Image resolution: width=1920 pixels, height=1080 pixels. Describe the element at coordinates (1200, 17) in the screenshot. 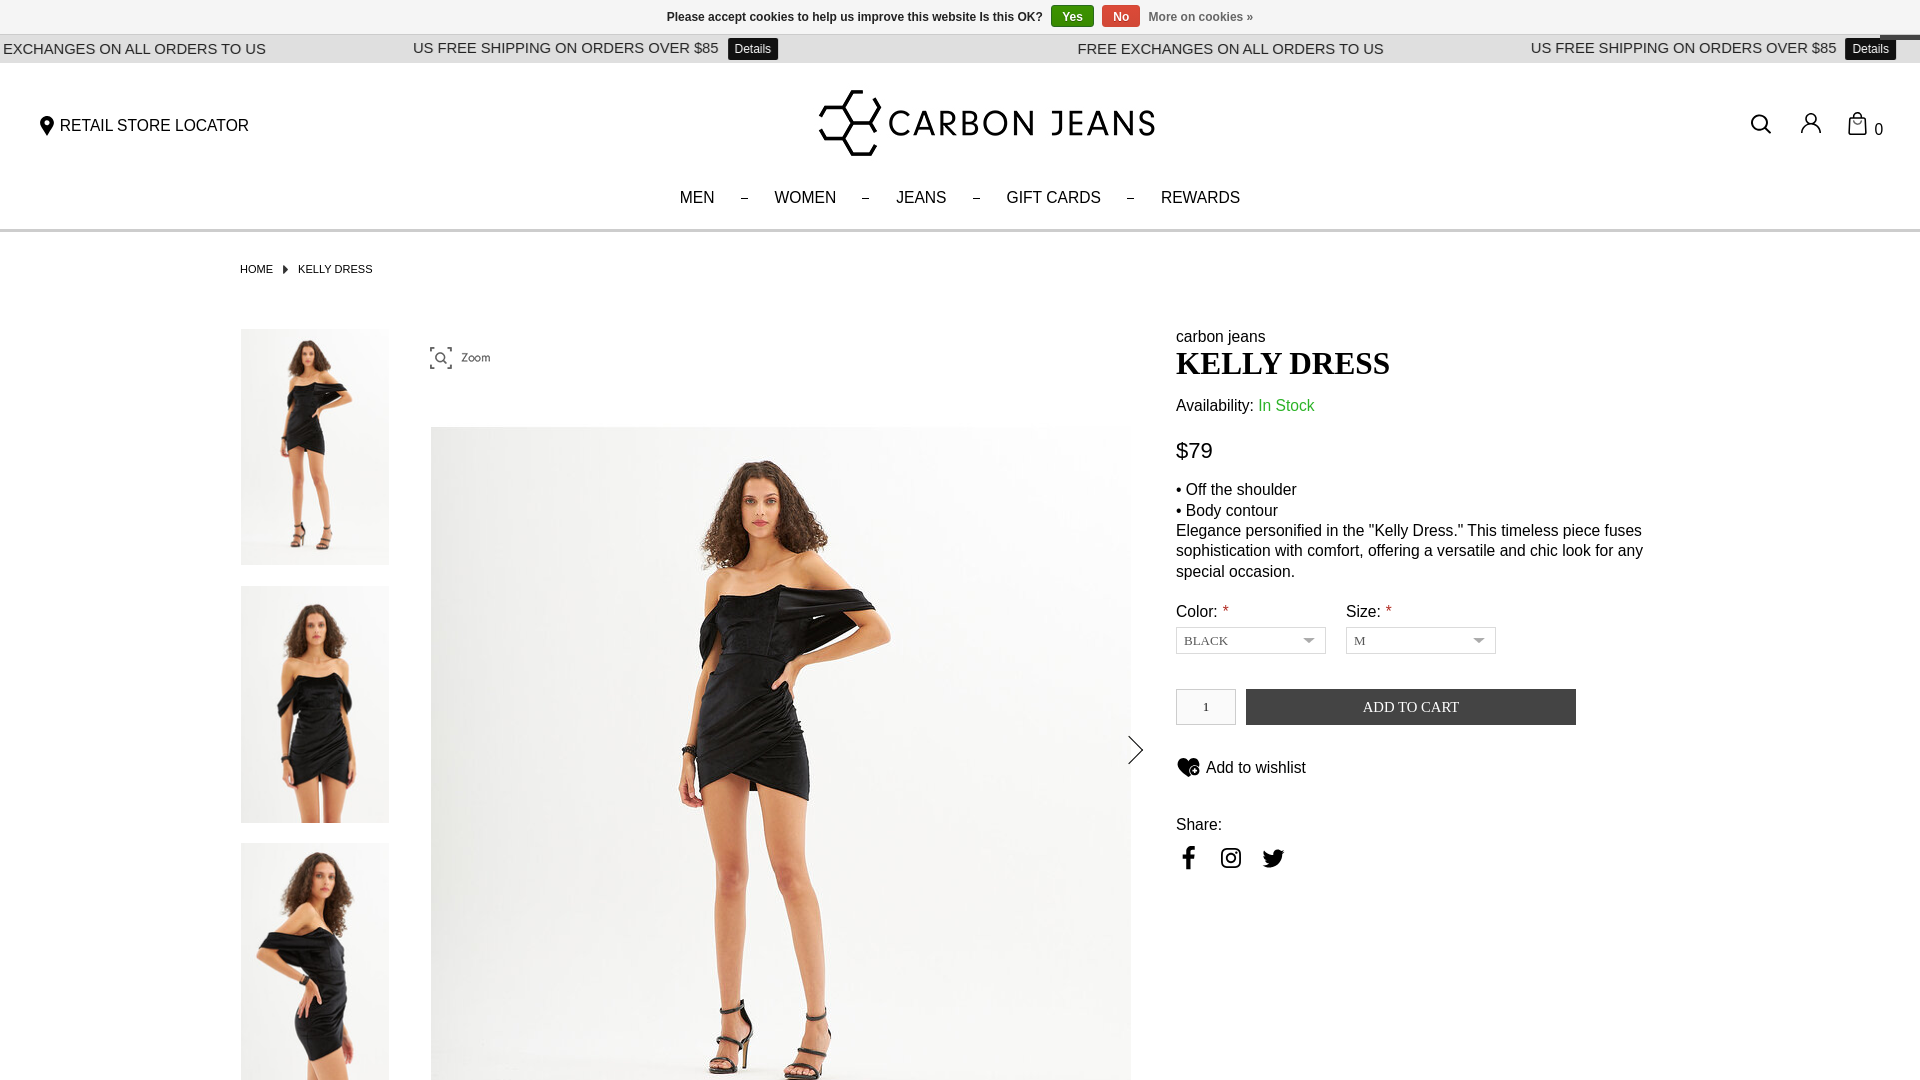

I see `More on cookies` at that location.